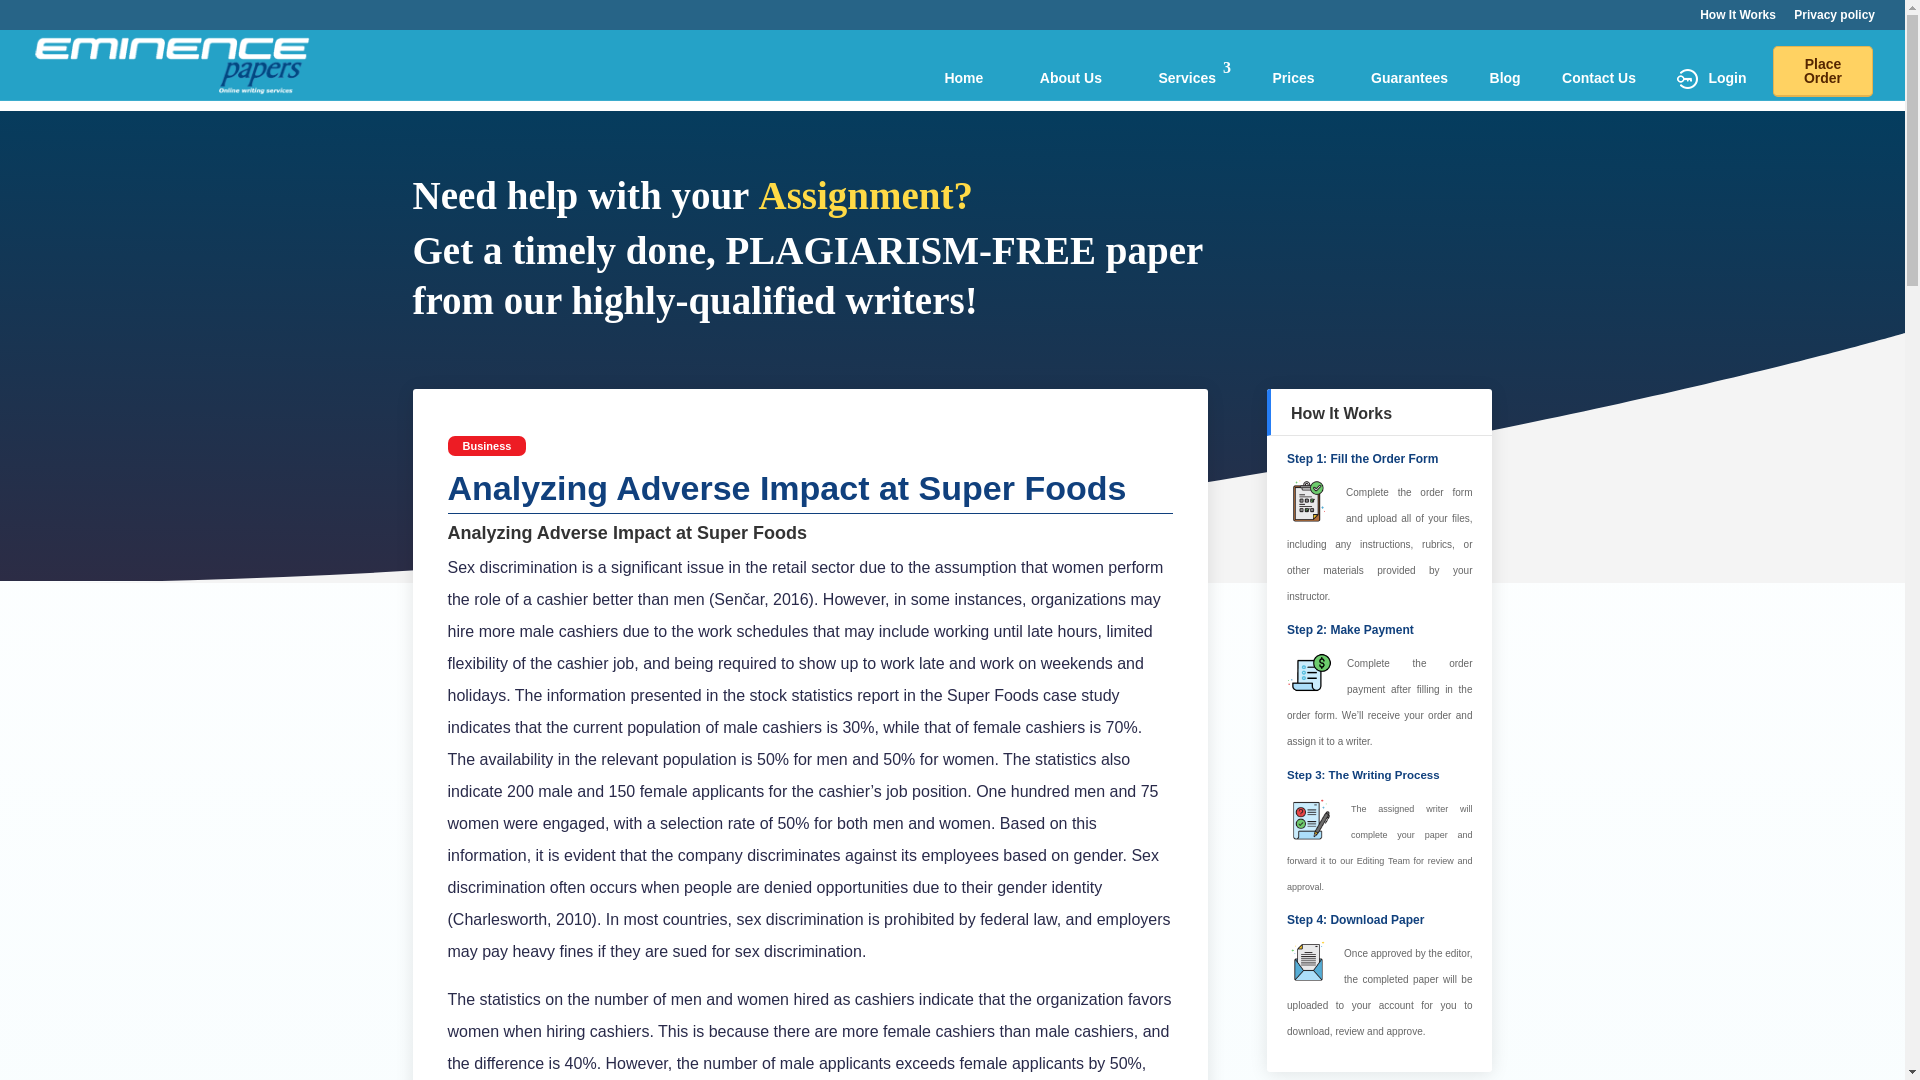  I want to click on Blog, so click(1504, 86).